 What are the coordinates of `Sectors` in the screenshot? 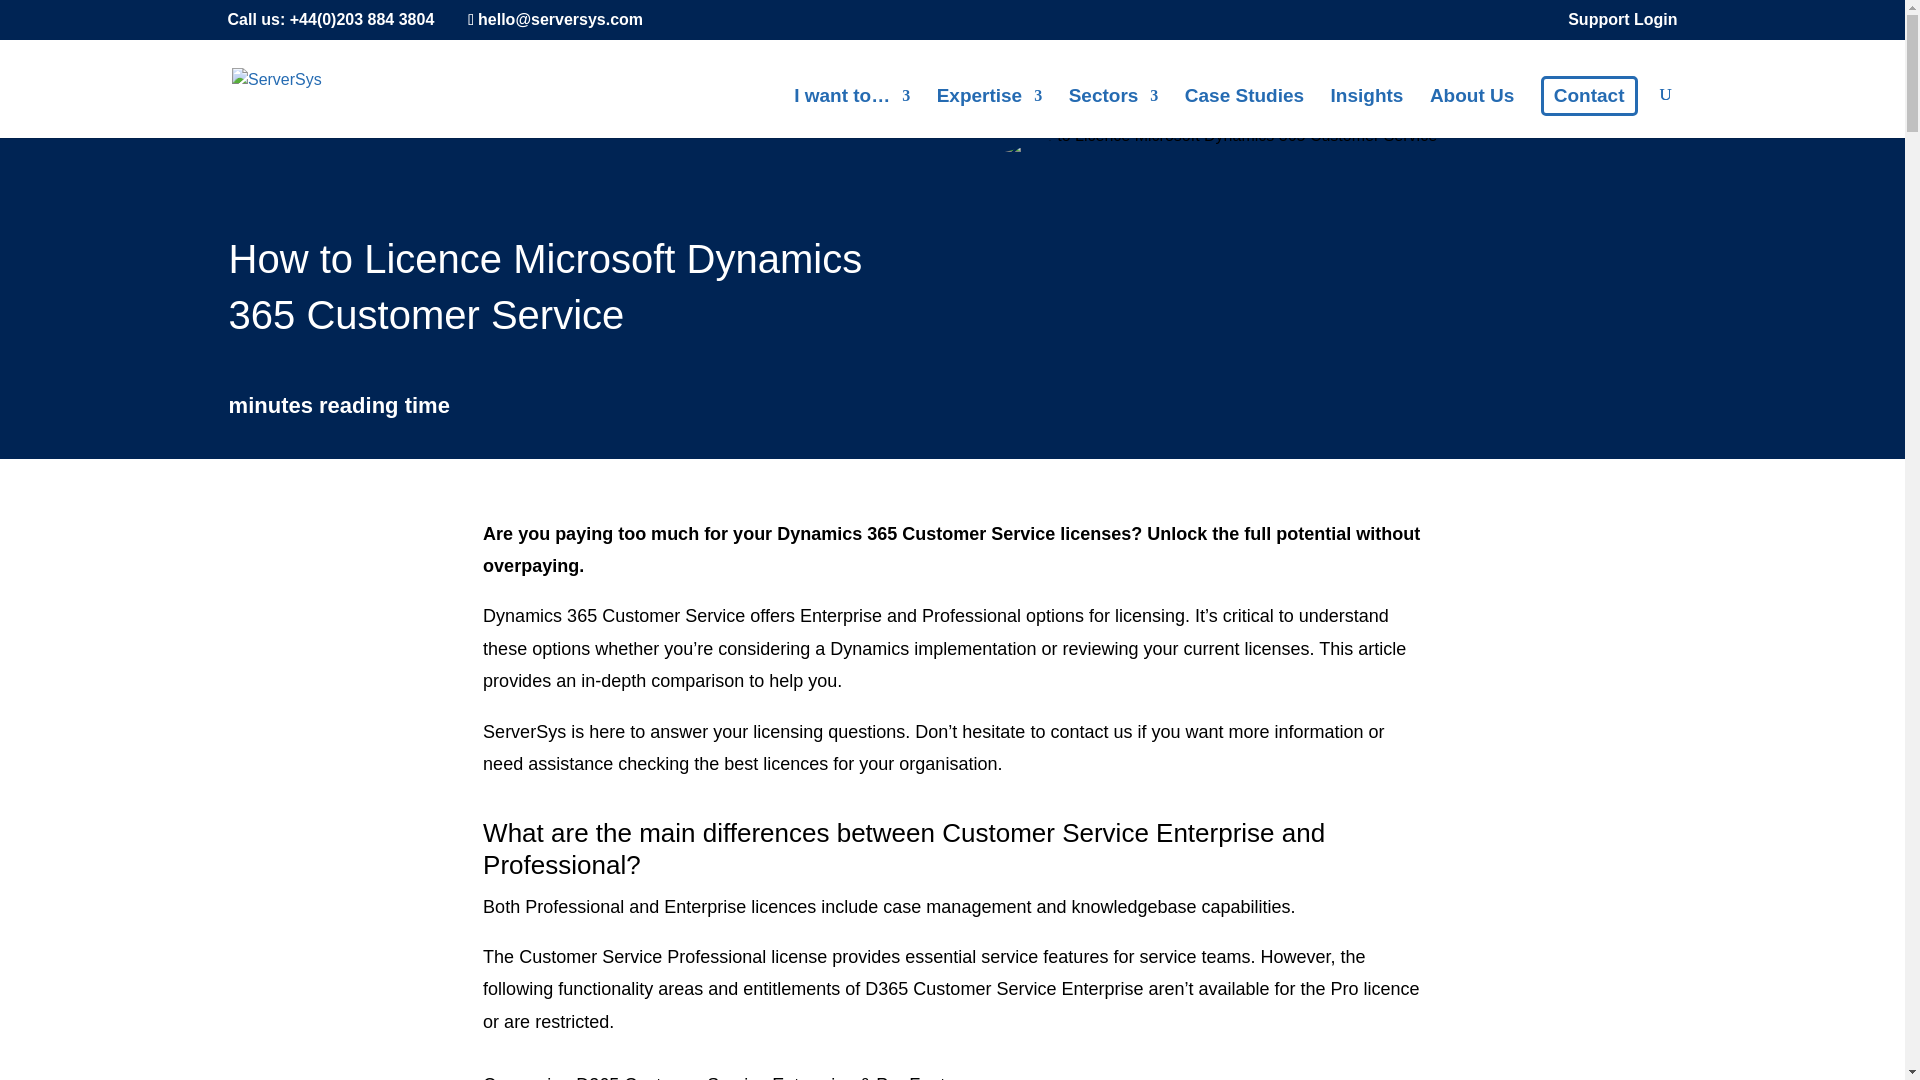 It's located at (1114, 112).